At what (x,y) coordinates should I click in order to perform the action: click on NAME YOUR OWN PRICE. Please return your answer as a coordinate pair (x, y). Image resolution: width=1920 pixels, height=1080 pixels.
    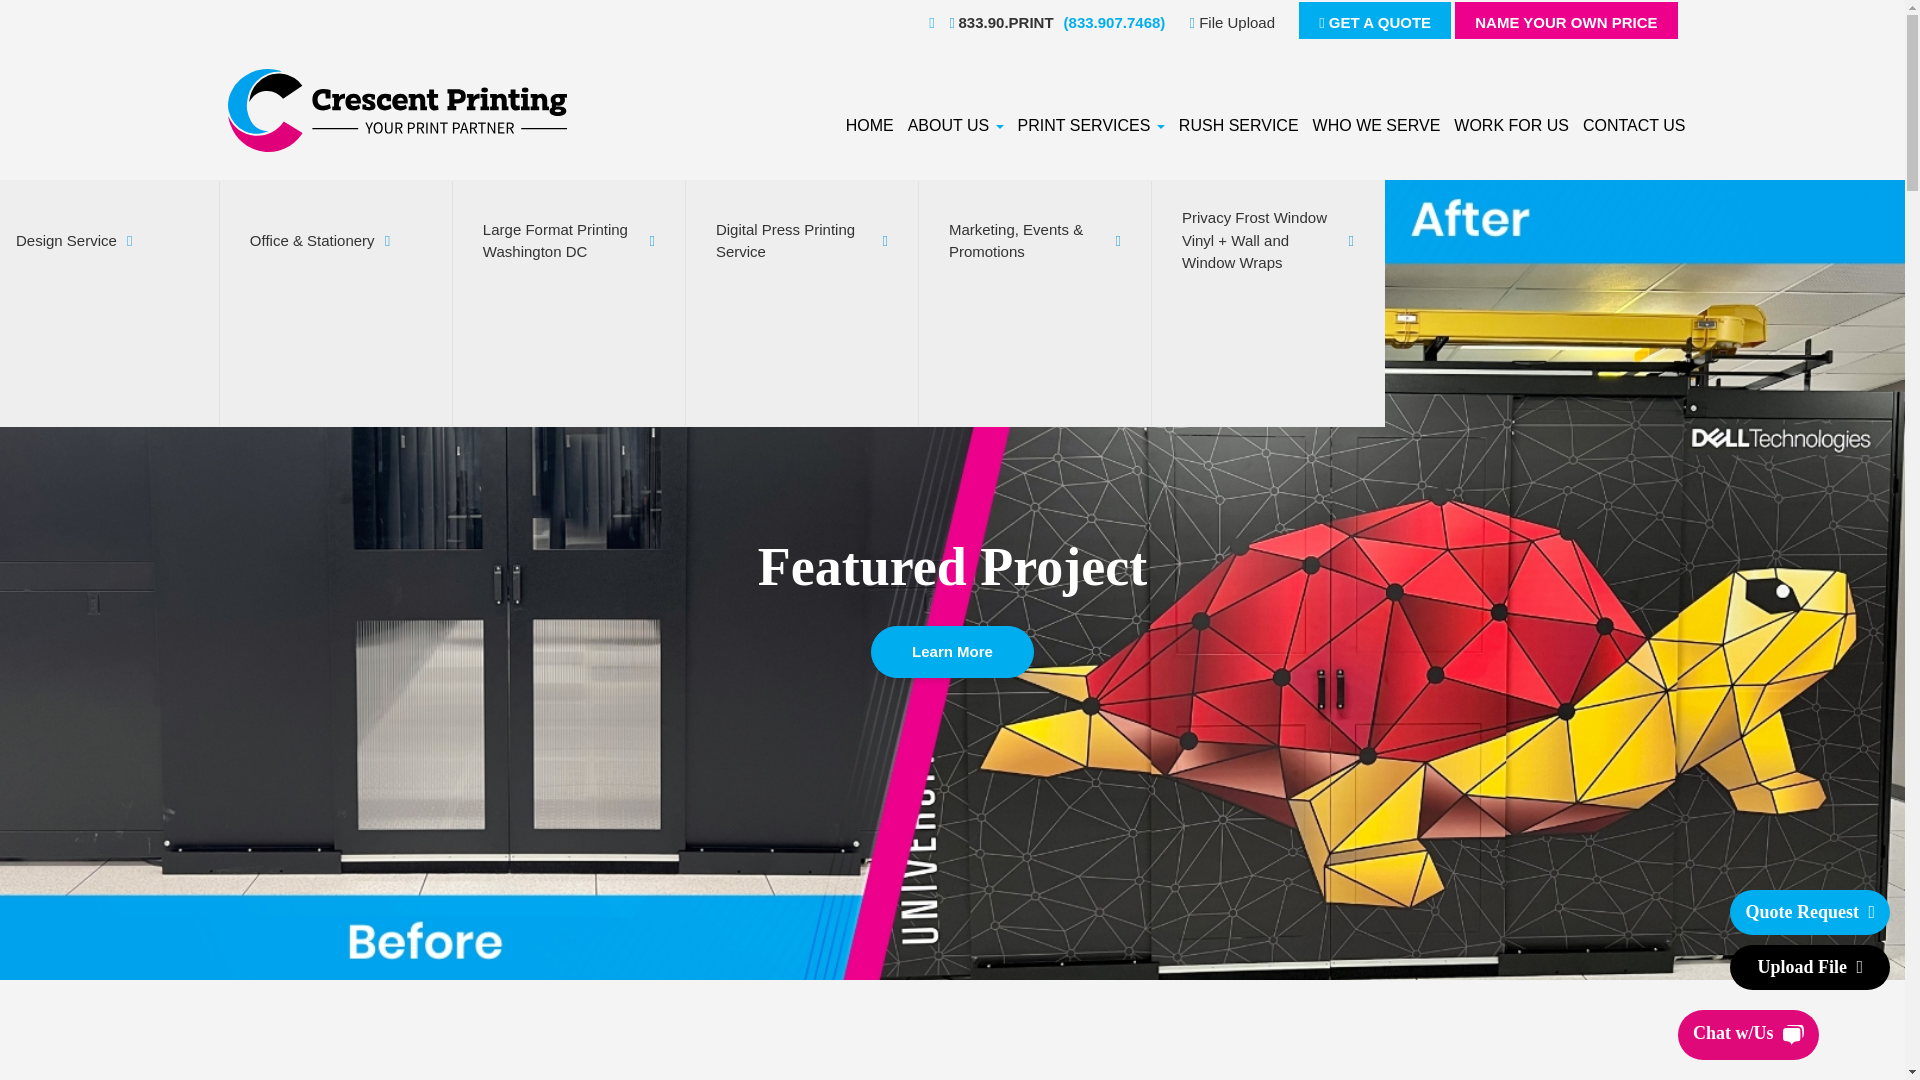
    Looking at the image, I should click on (1566, 20).